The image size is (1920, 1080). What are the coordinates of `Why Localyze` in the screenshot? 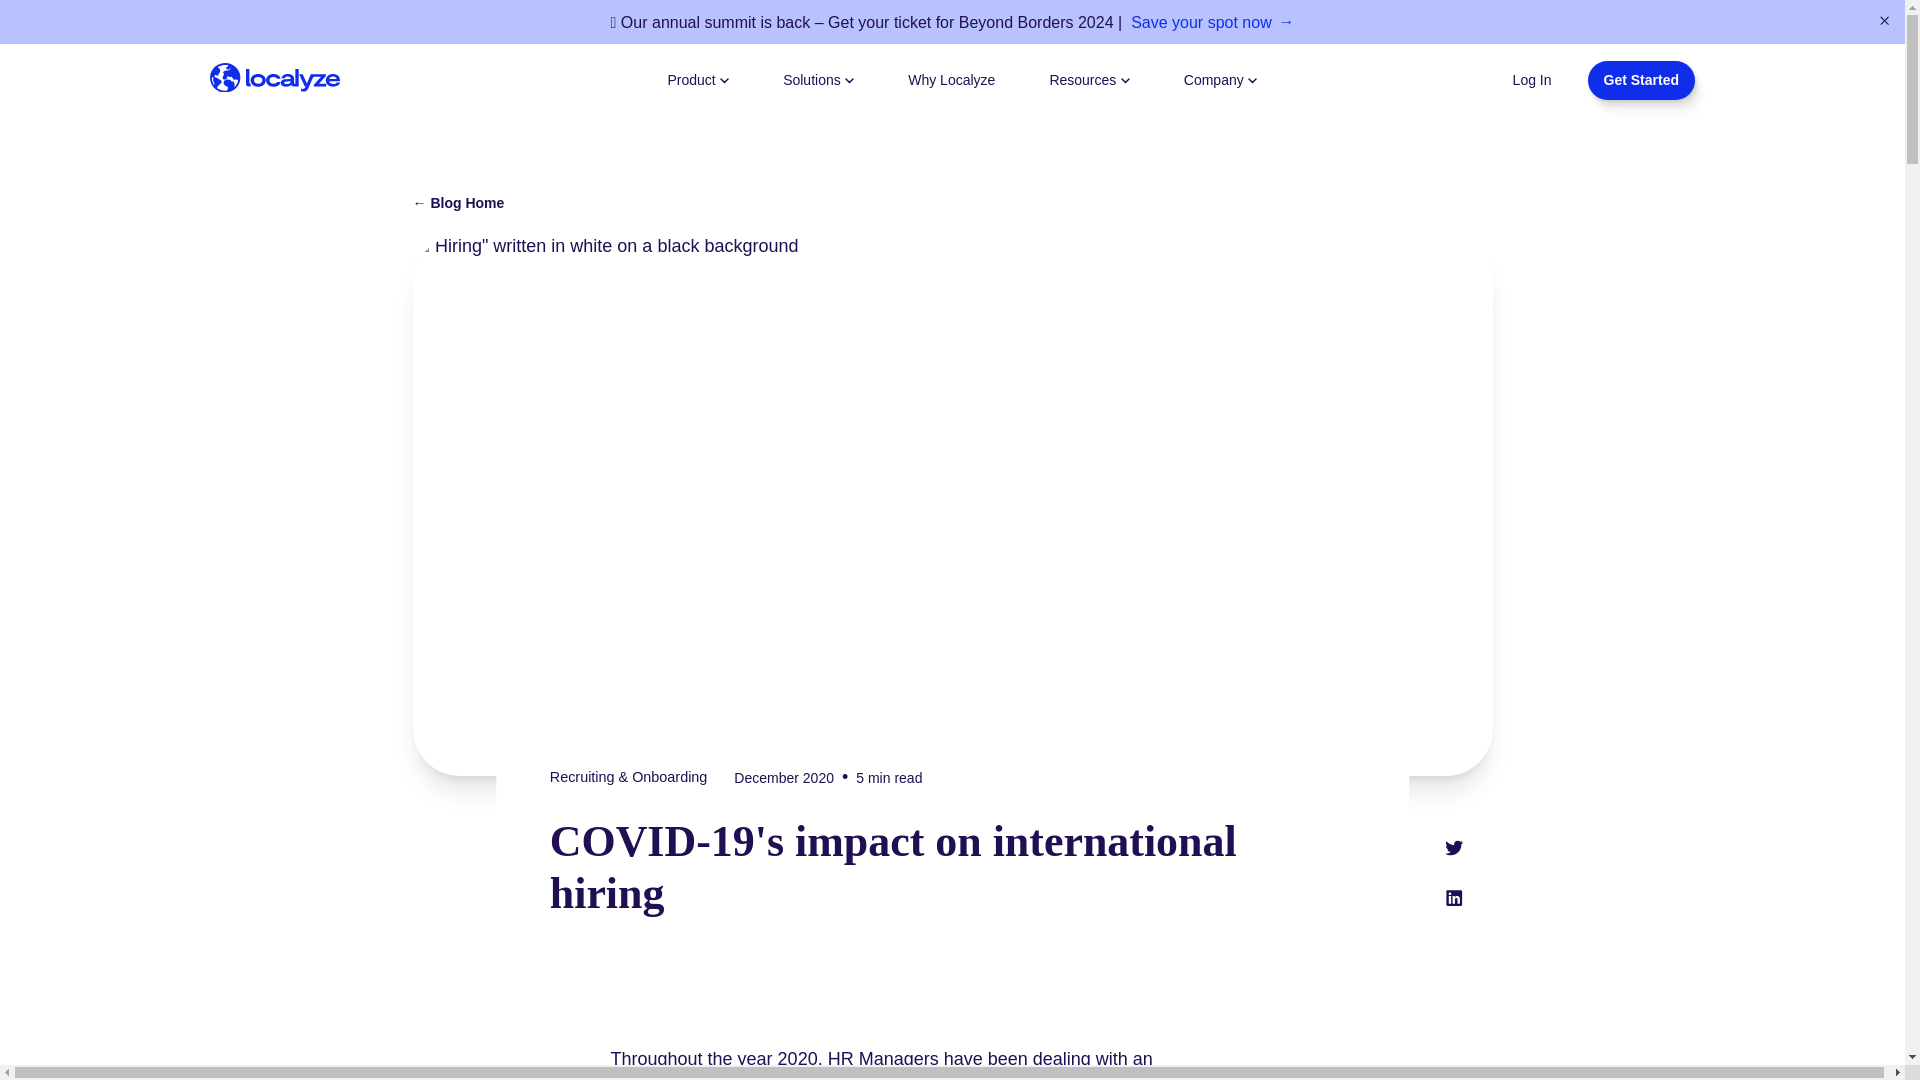 It's located at (951, 80).